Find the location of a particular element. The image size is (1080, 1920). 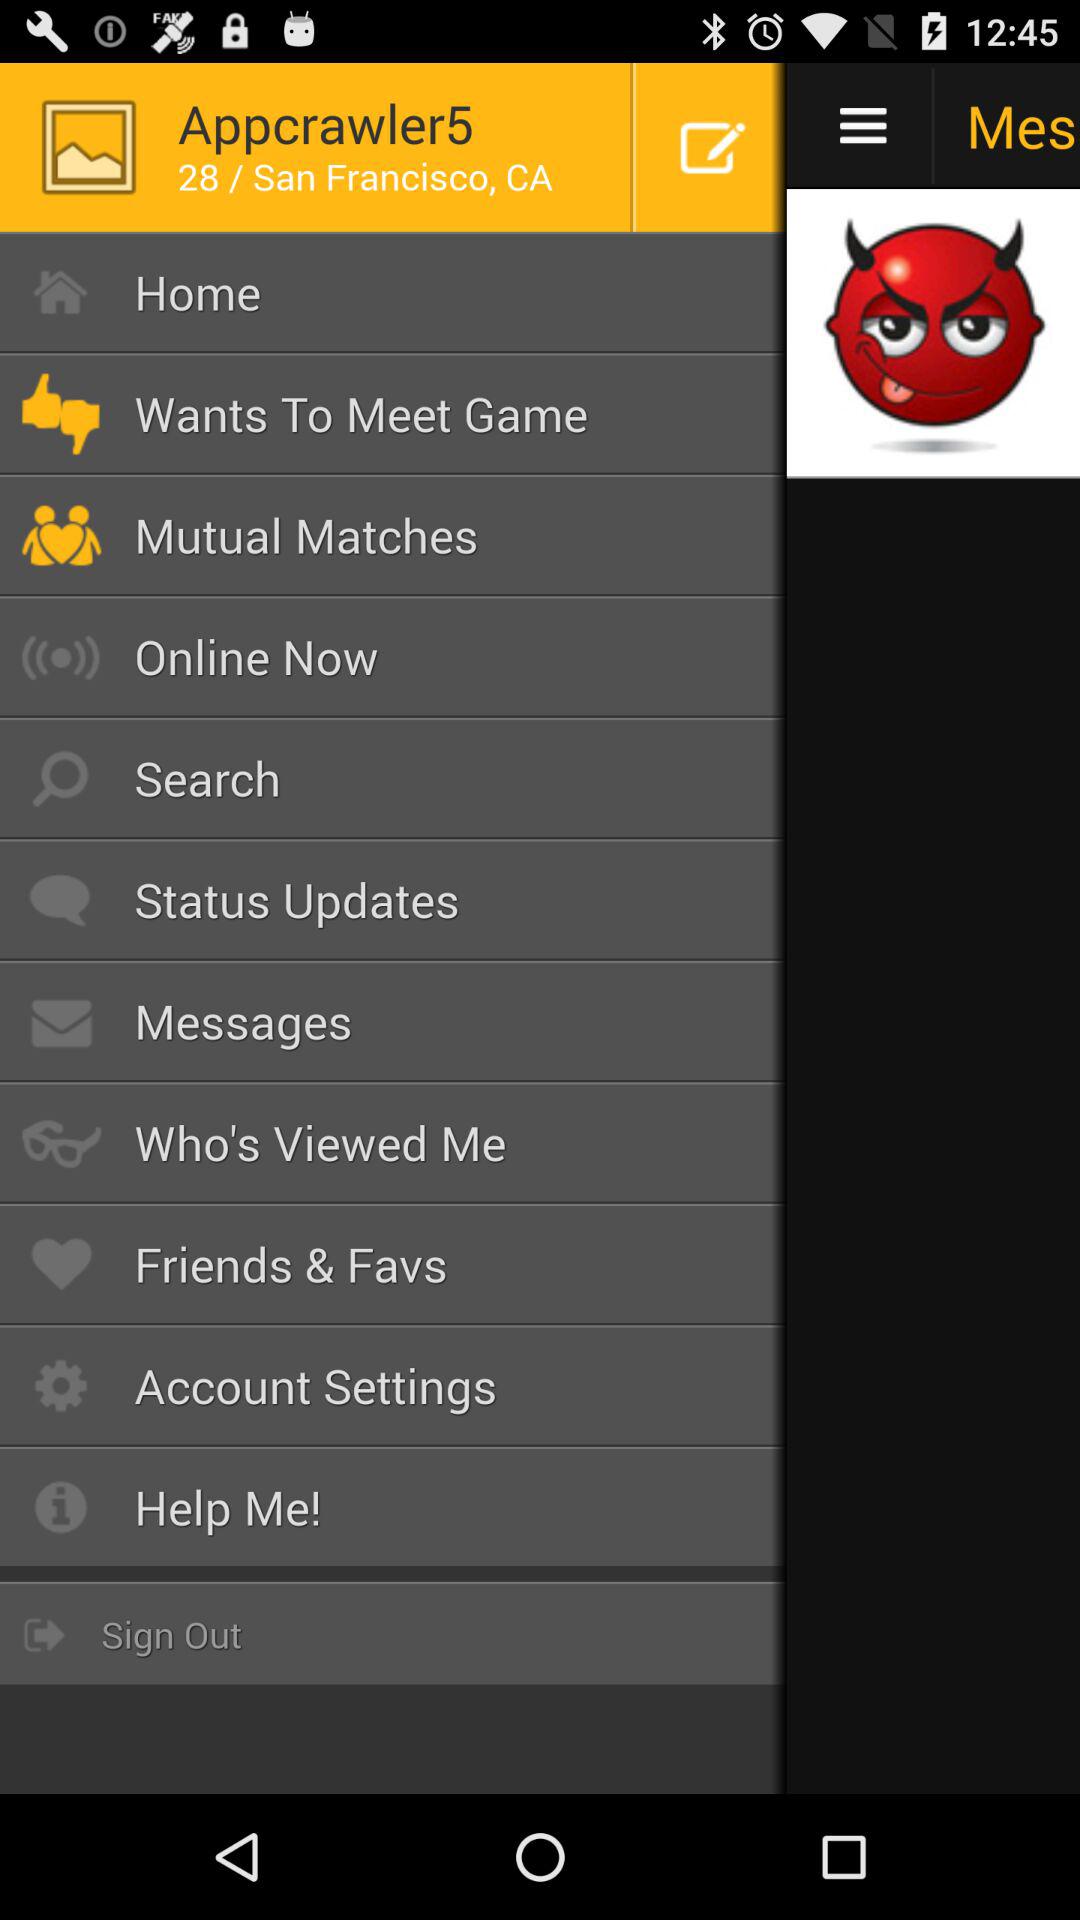

turn on button above wants to meet icon is located at coordinates (394, 292).